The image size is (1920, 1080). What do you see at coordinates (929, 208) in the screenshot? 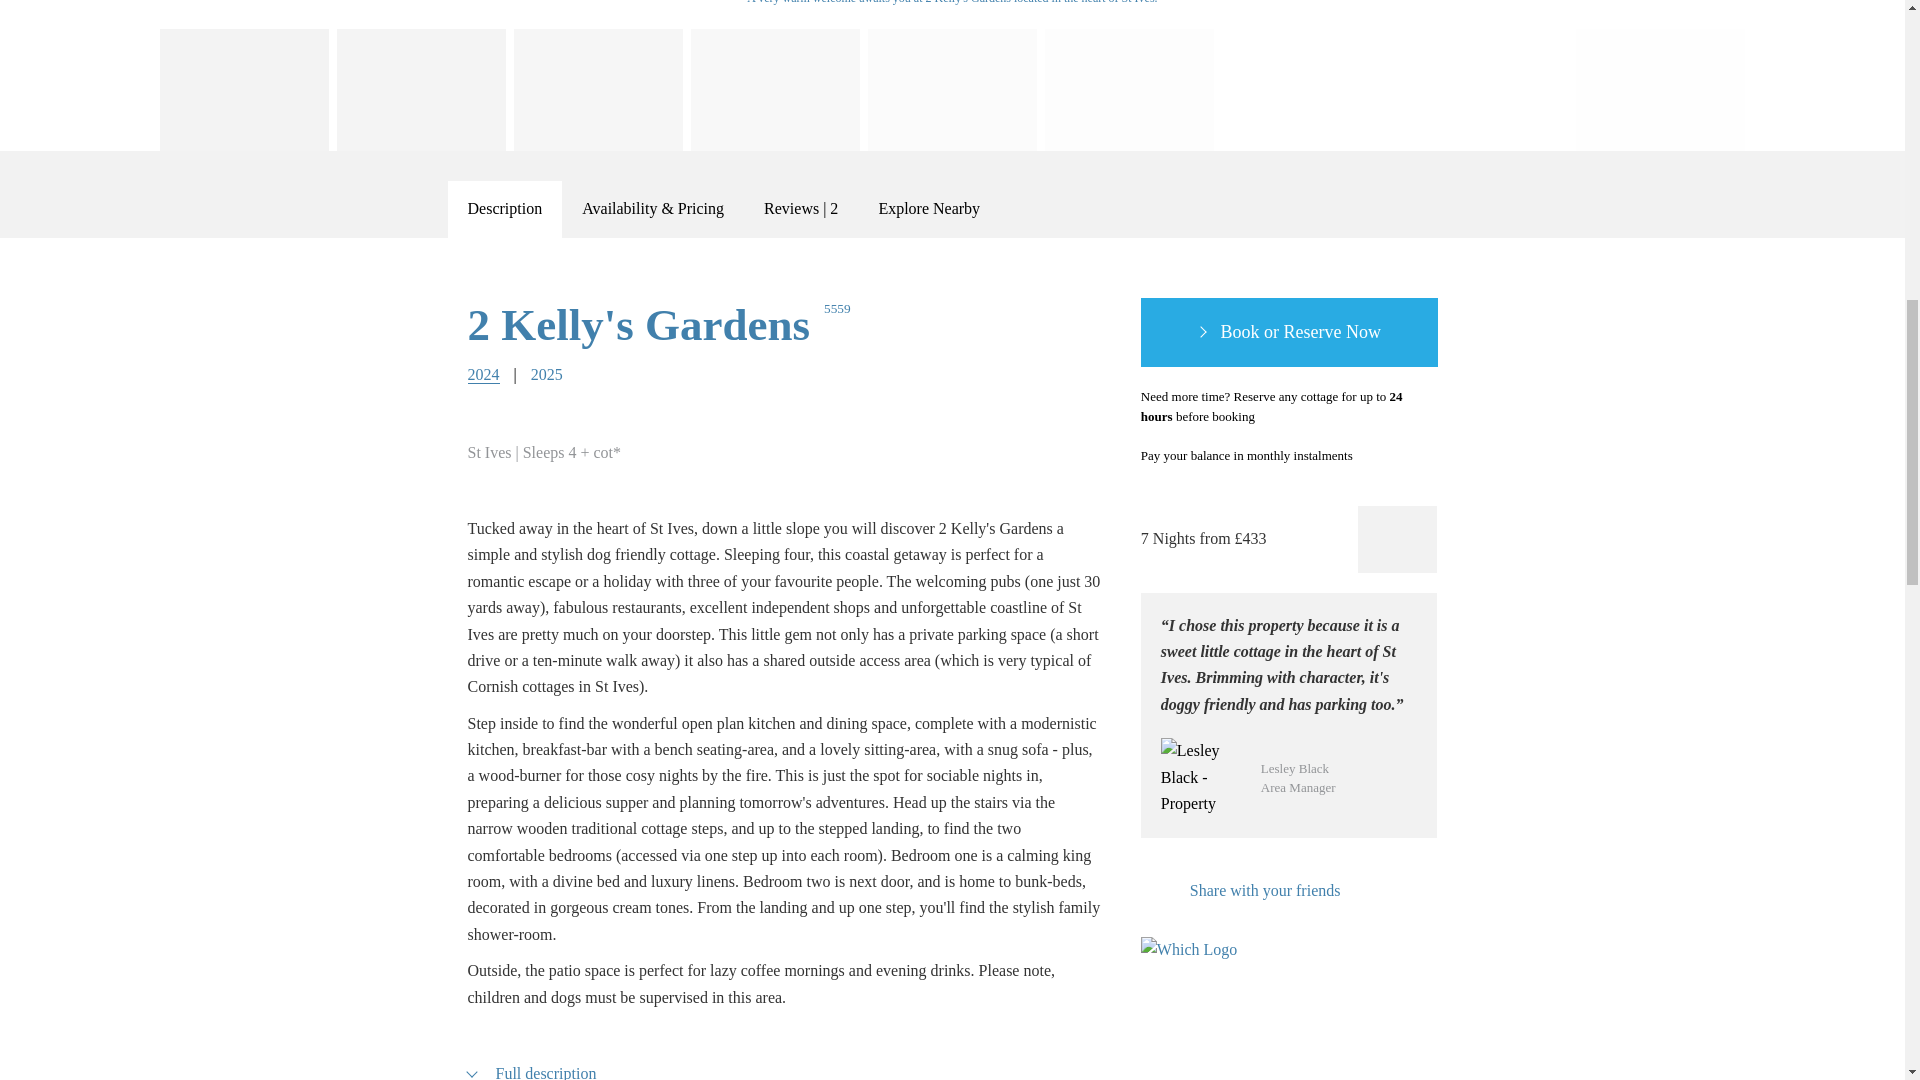
I see `Explore Nearby` at bounding box center [929, 208].